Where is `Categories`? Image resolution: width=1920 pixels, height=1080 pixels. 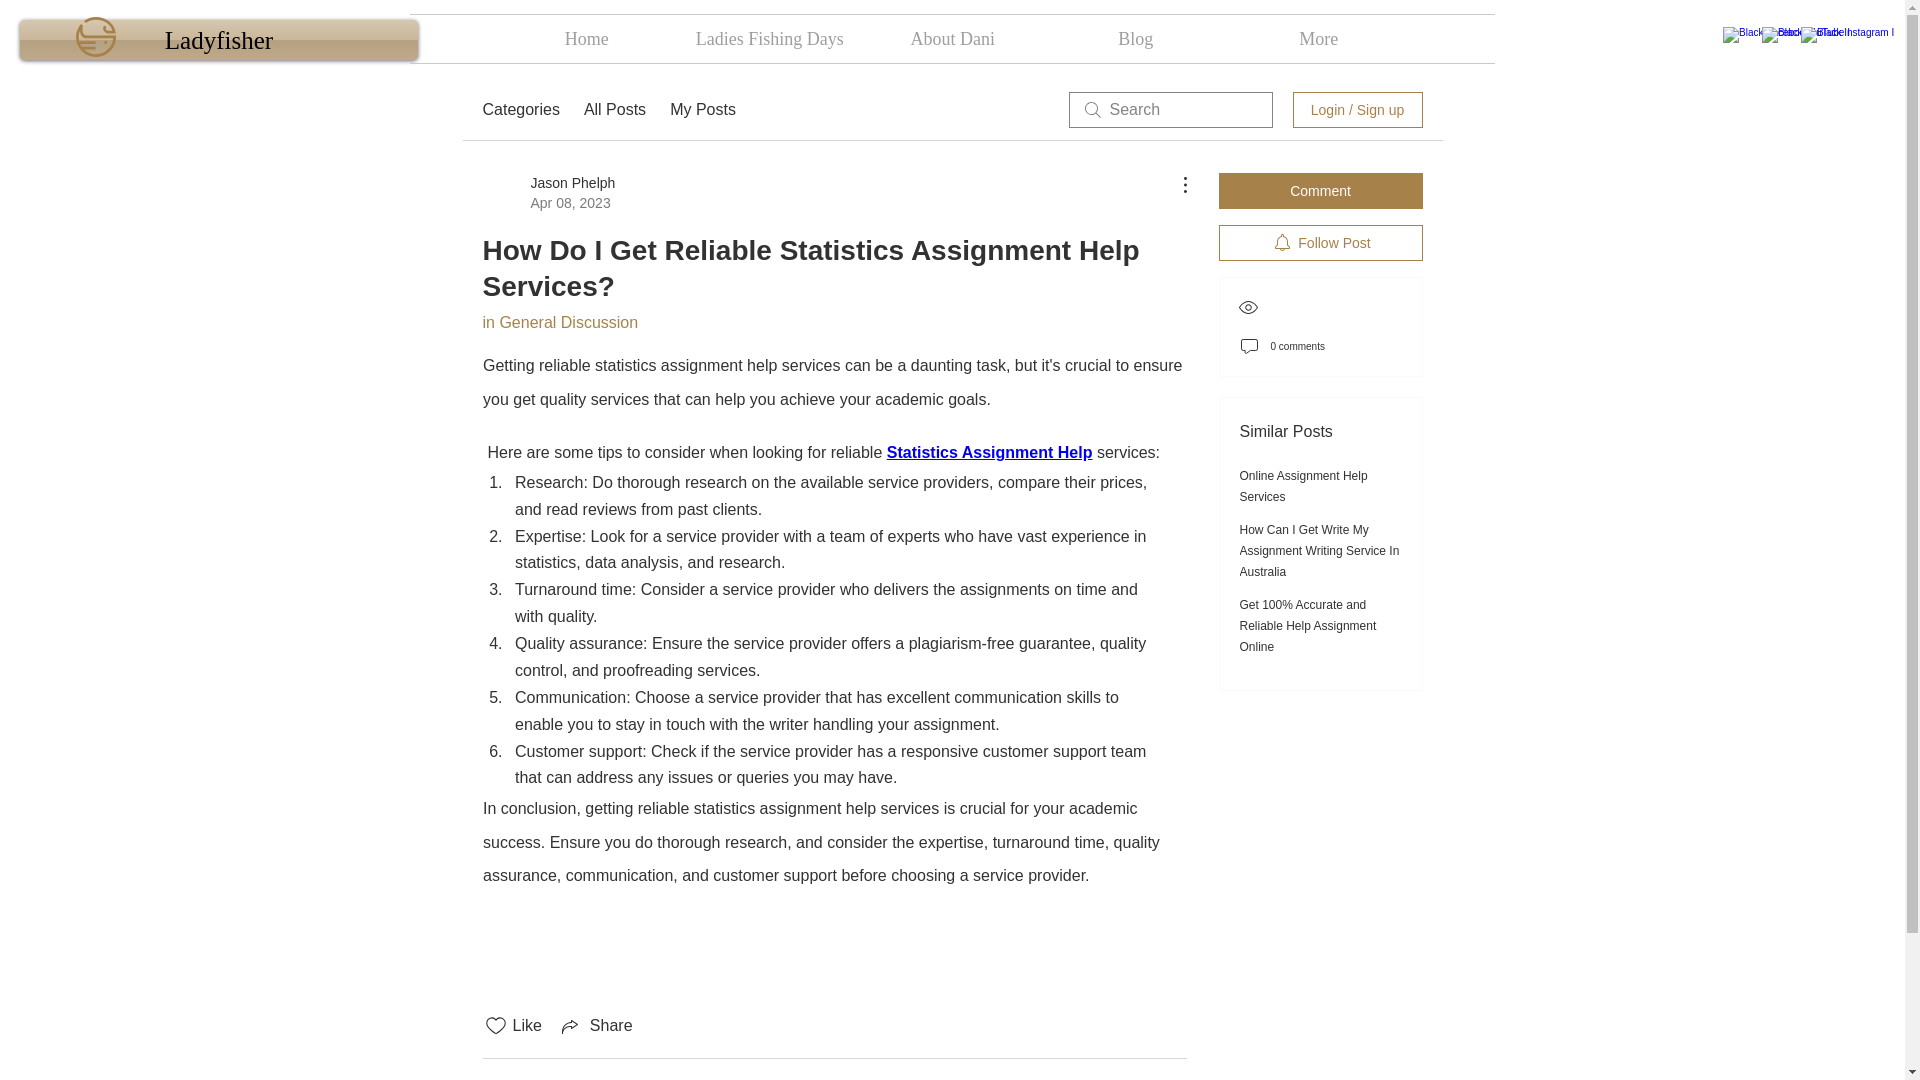 Categories is located at coordinates (520, 110).